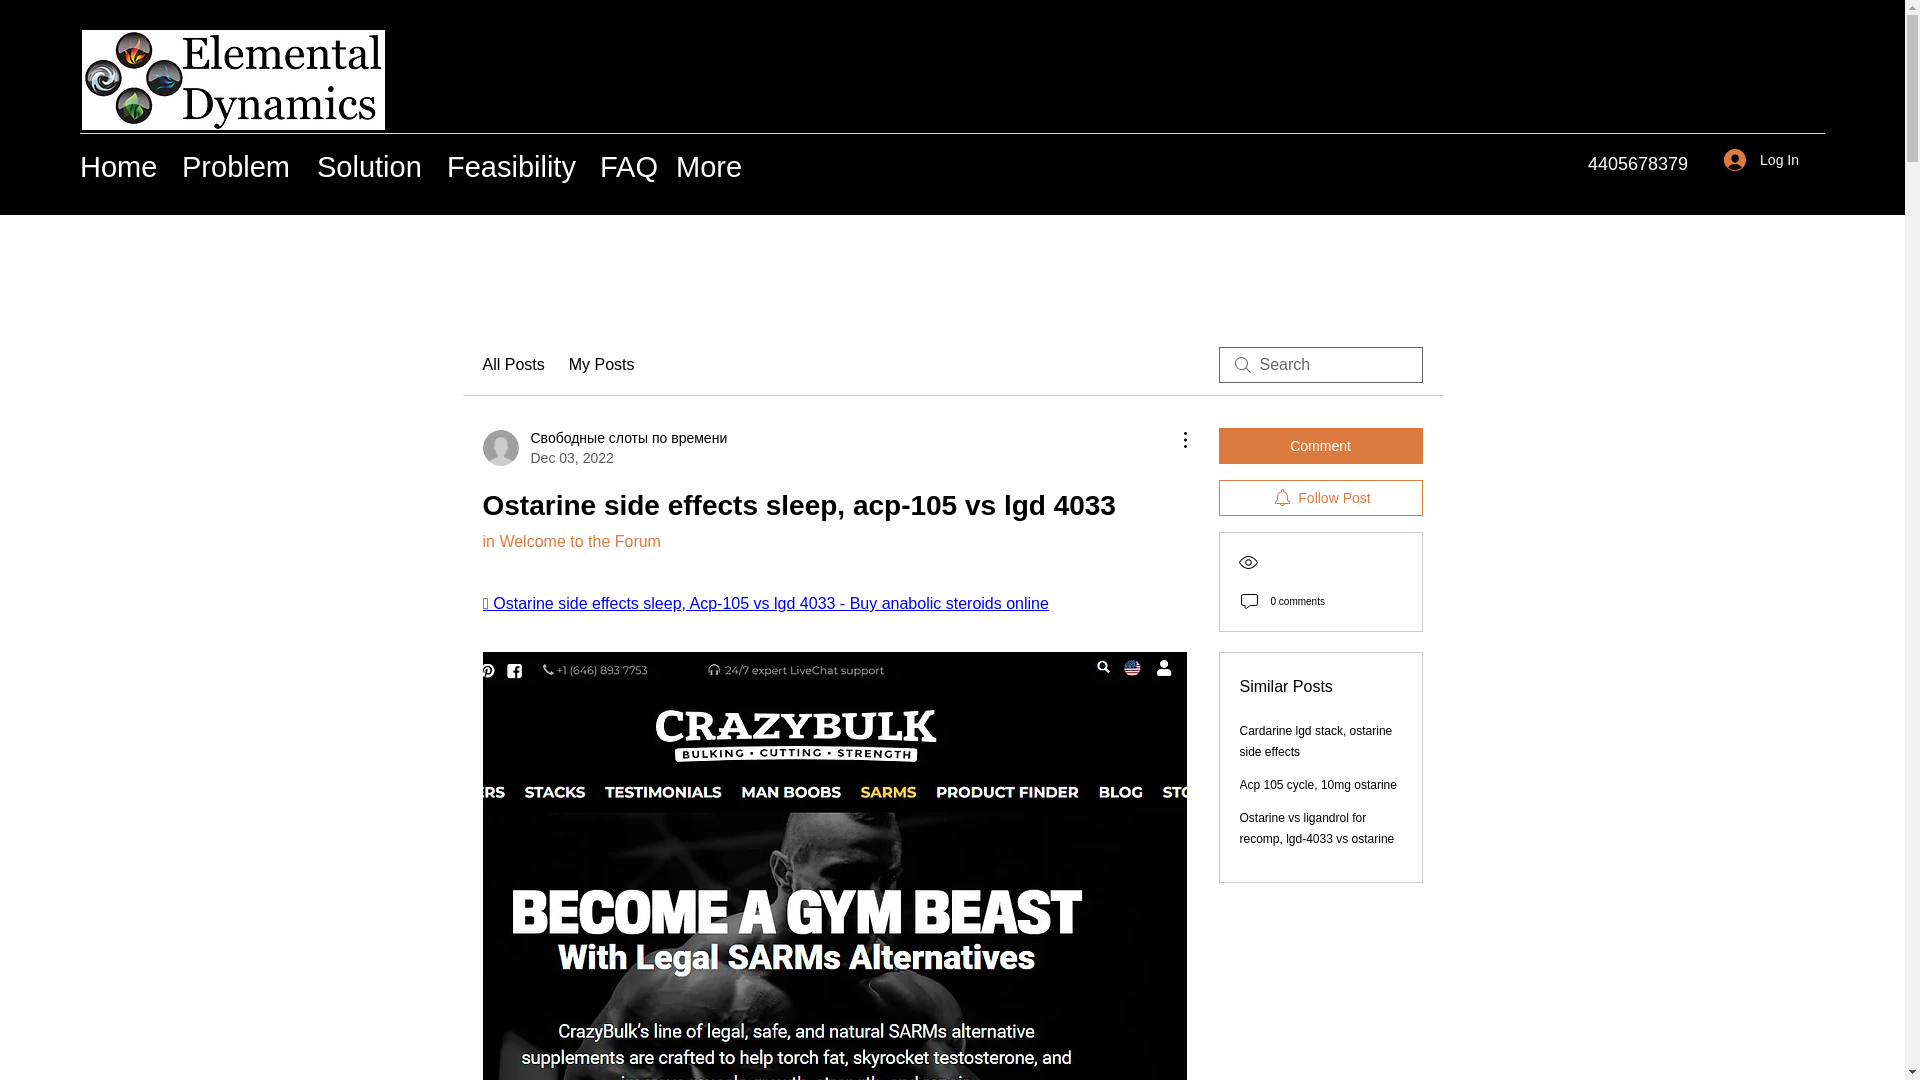  Describe the element at coordinates (628, 167) in the screenshot. I see `FAQ` at that location.